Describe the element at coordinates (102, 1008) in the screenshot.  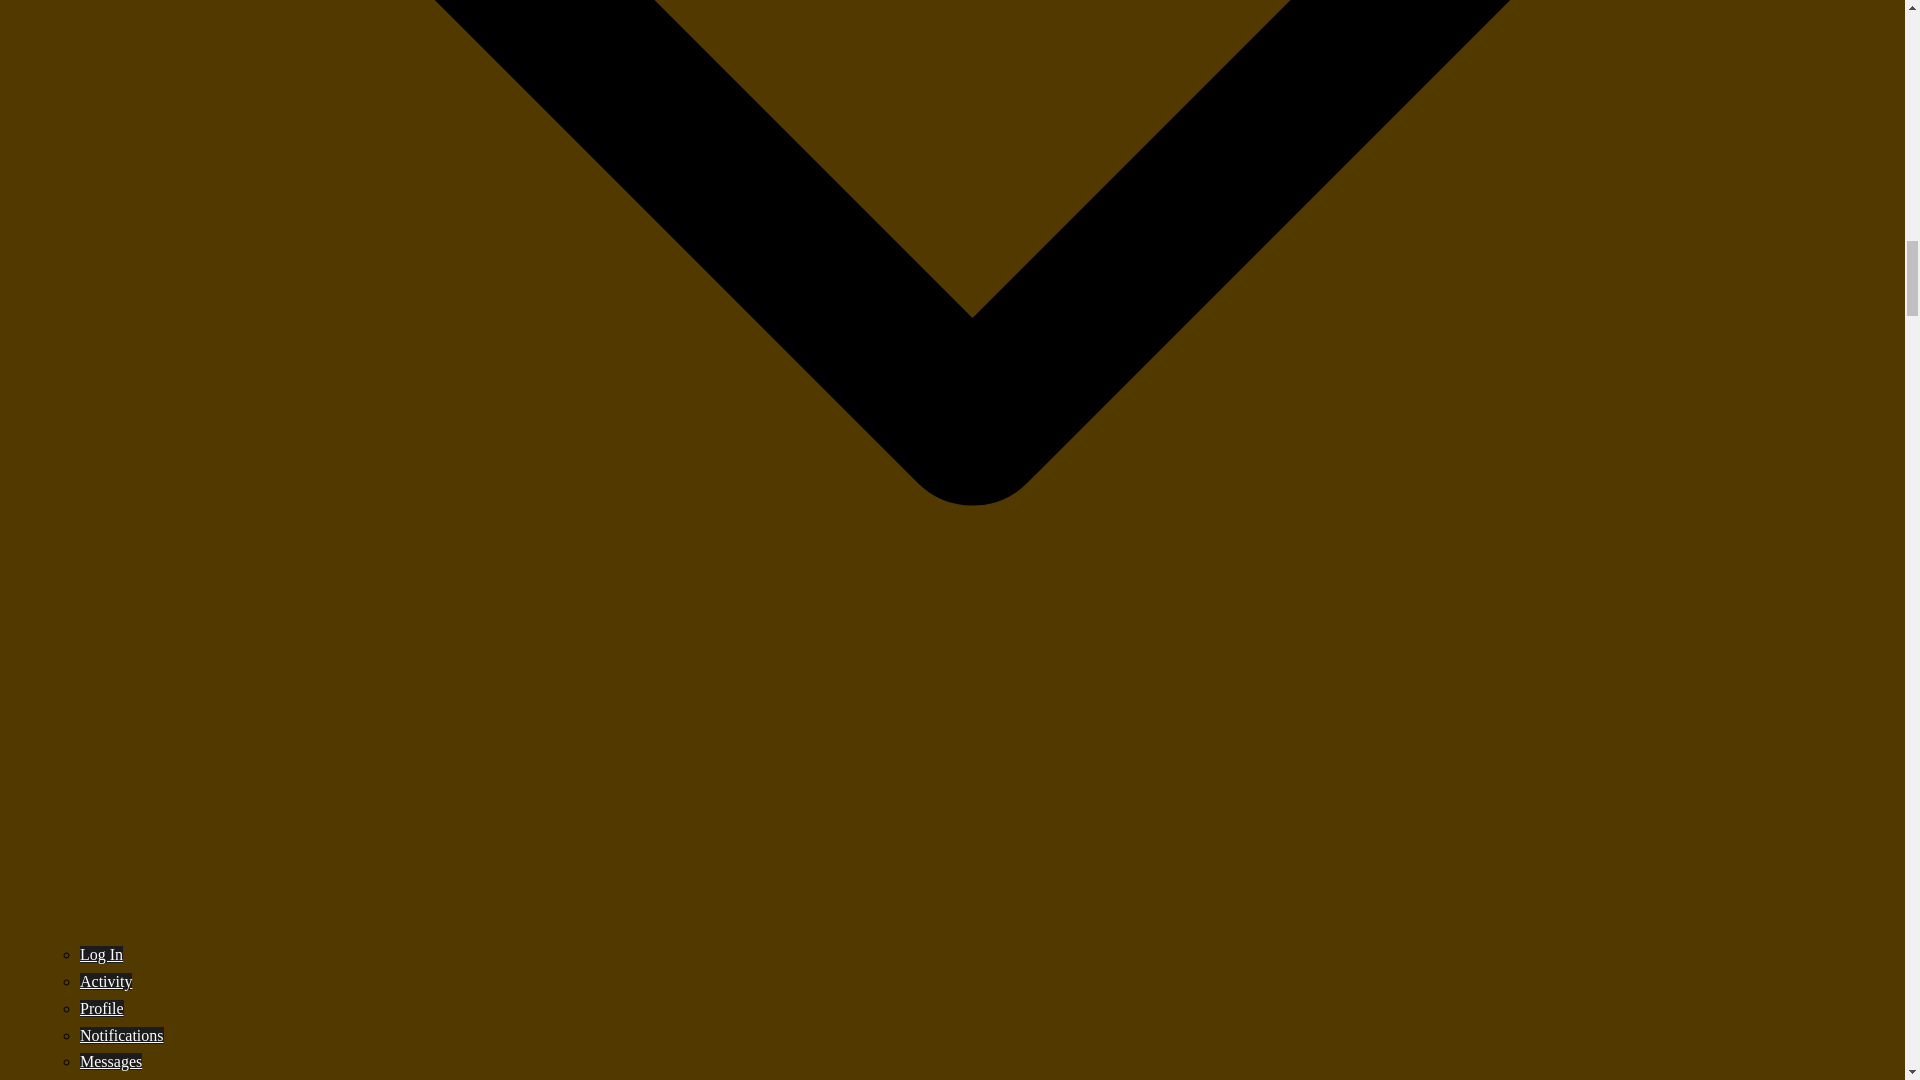
I see `Profile` at that location.